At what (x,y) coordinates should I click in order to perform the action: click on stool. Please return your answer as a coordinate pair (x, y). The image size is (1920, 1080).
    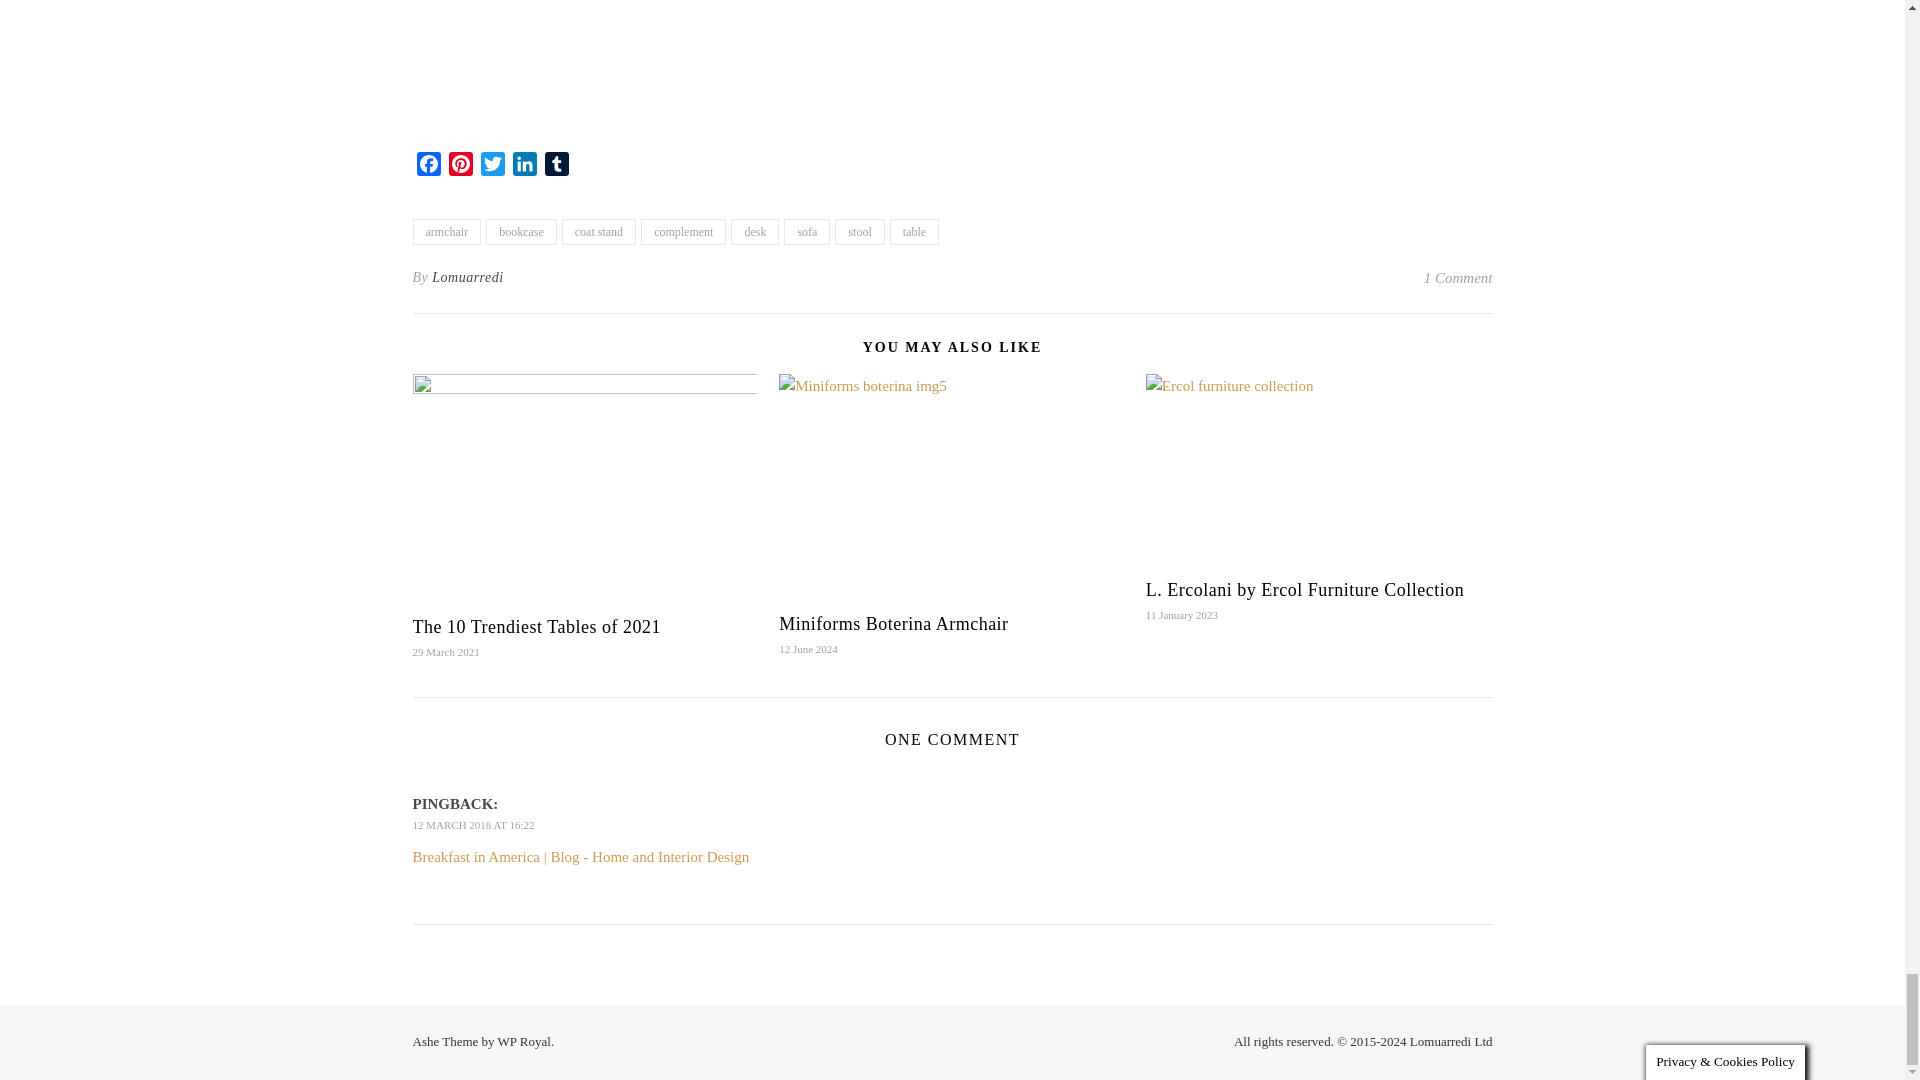
    Looking at the image, I should click on (859, 232).